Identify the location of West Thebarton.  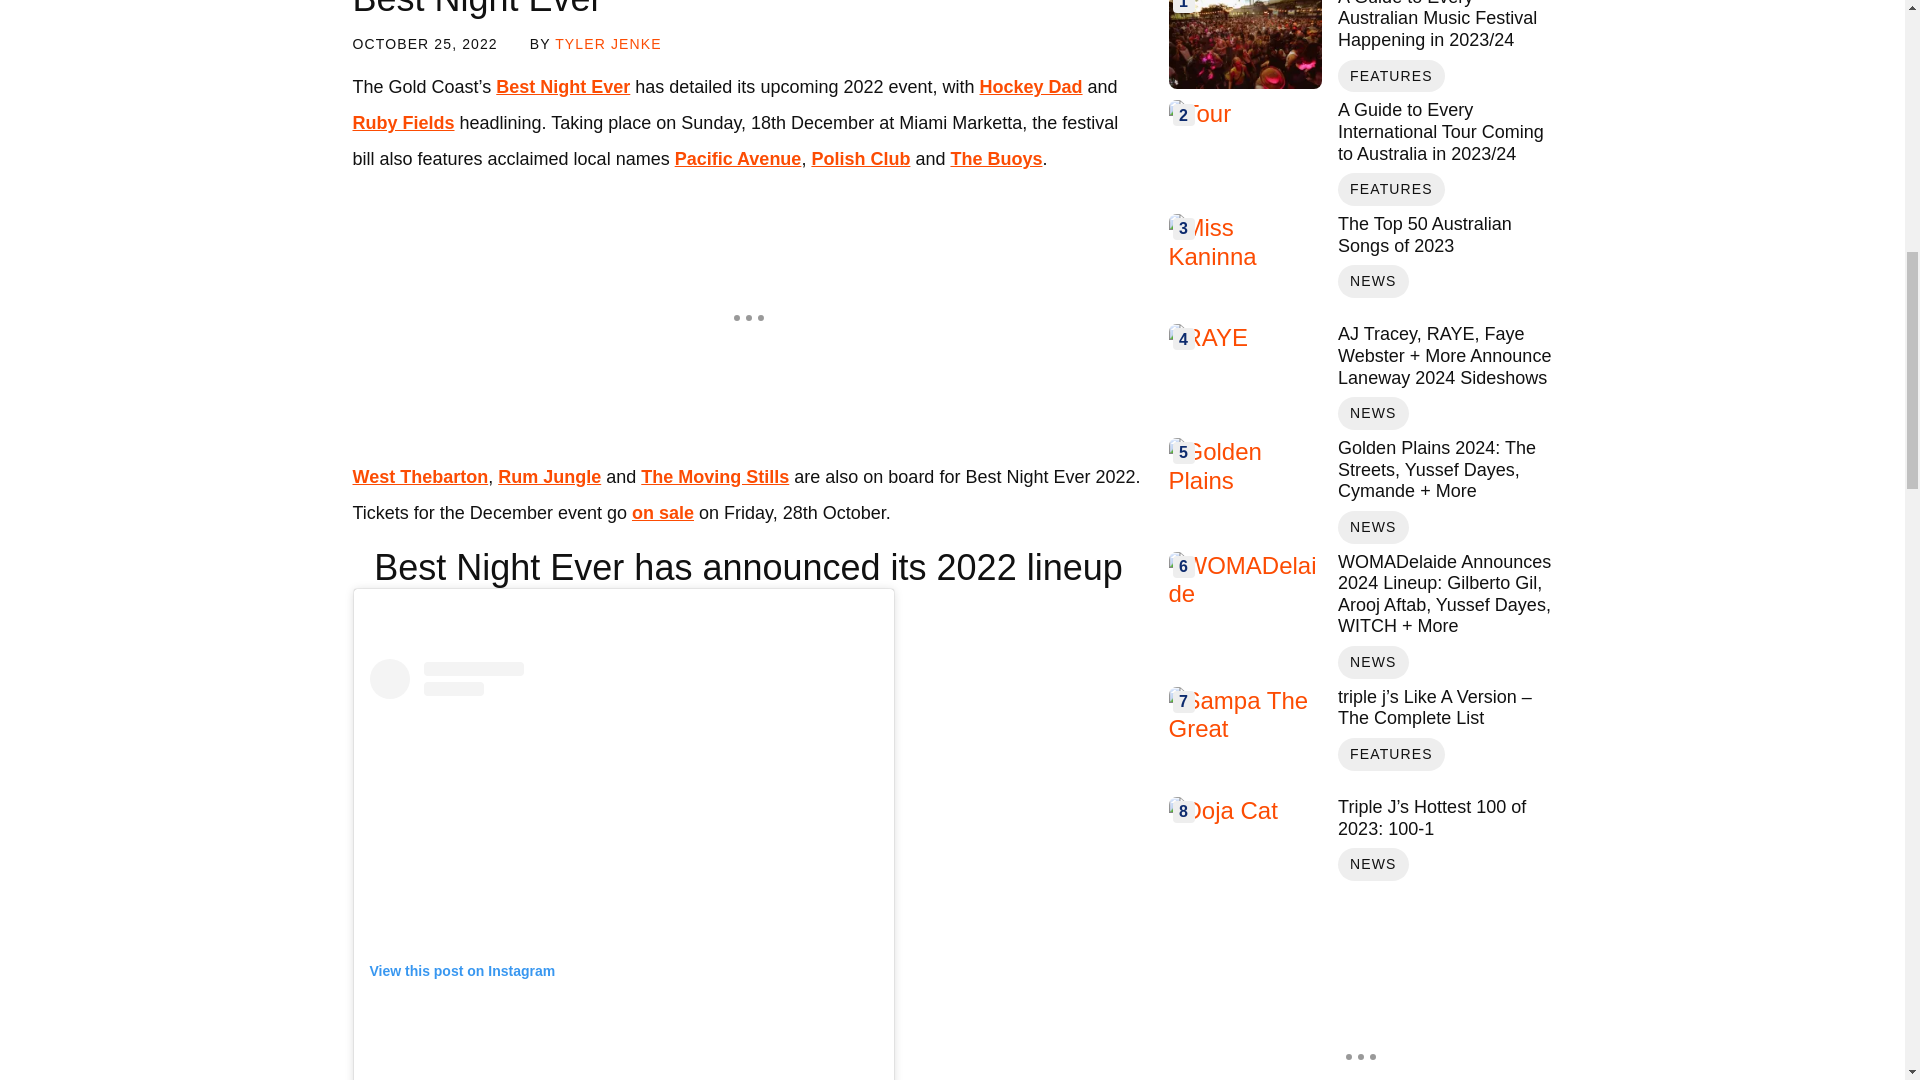
(419, 476).